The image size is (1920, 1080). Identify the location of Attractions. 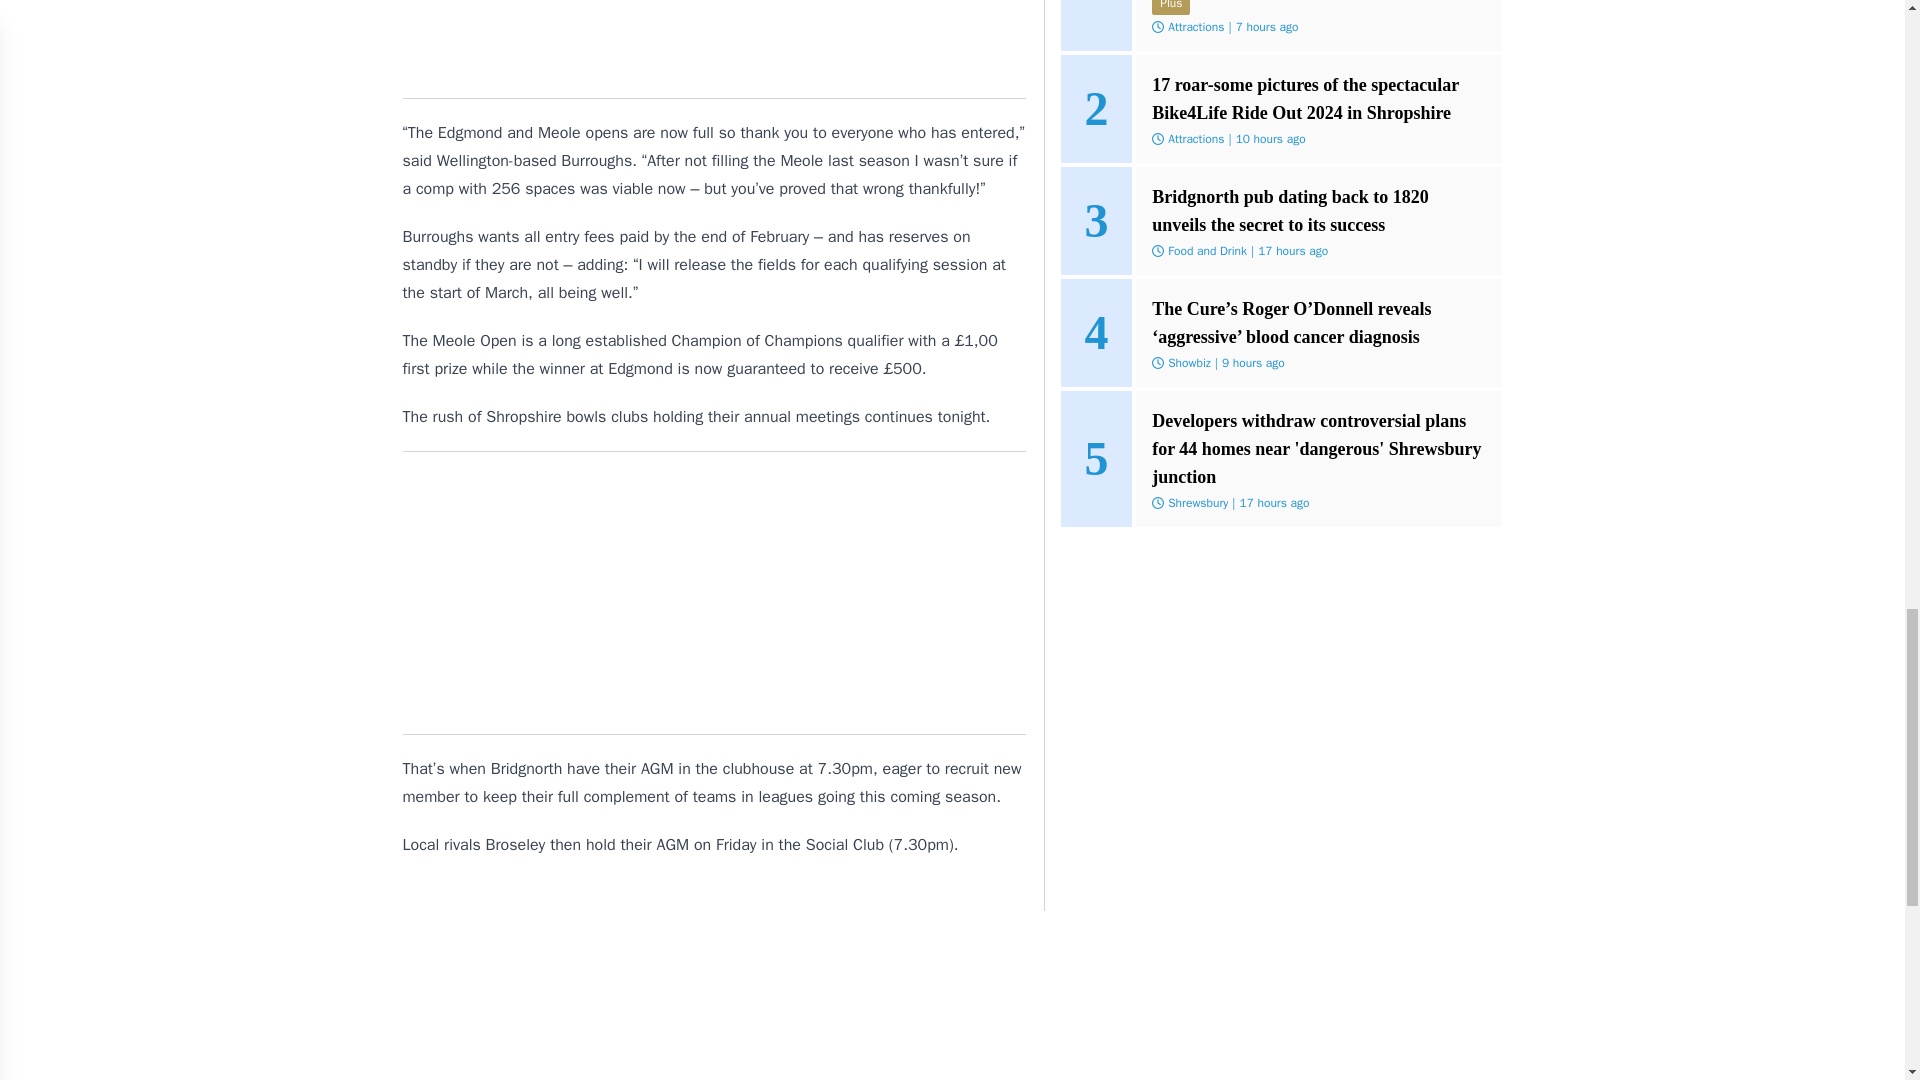
(1196, 138).